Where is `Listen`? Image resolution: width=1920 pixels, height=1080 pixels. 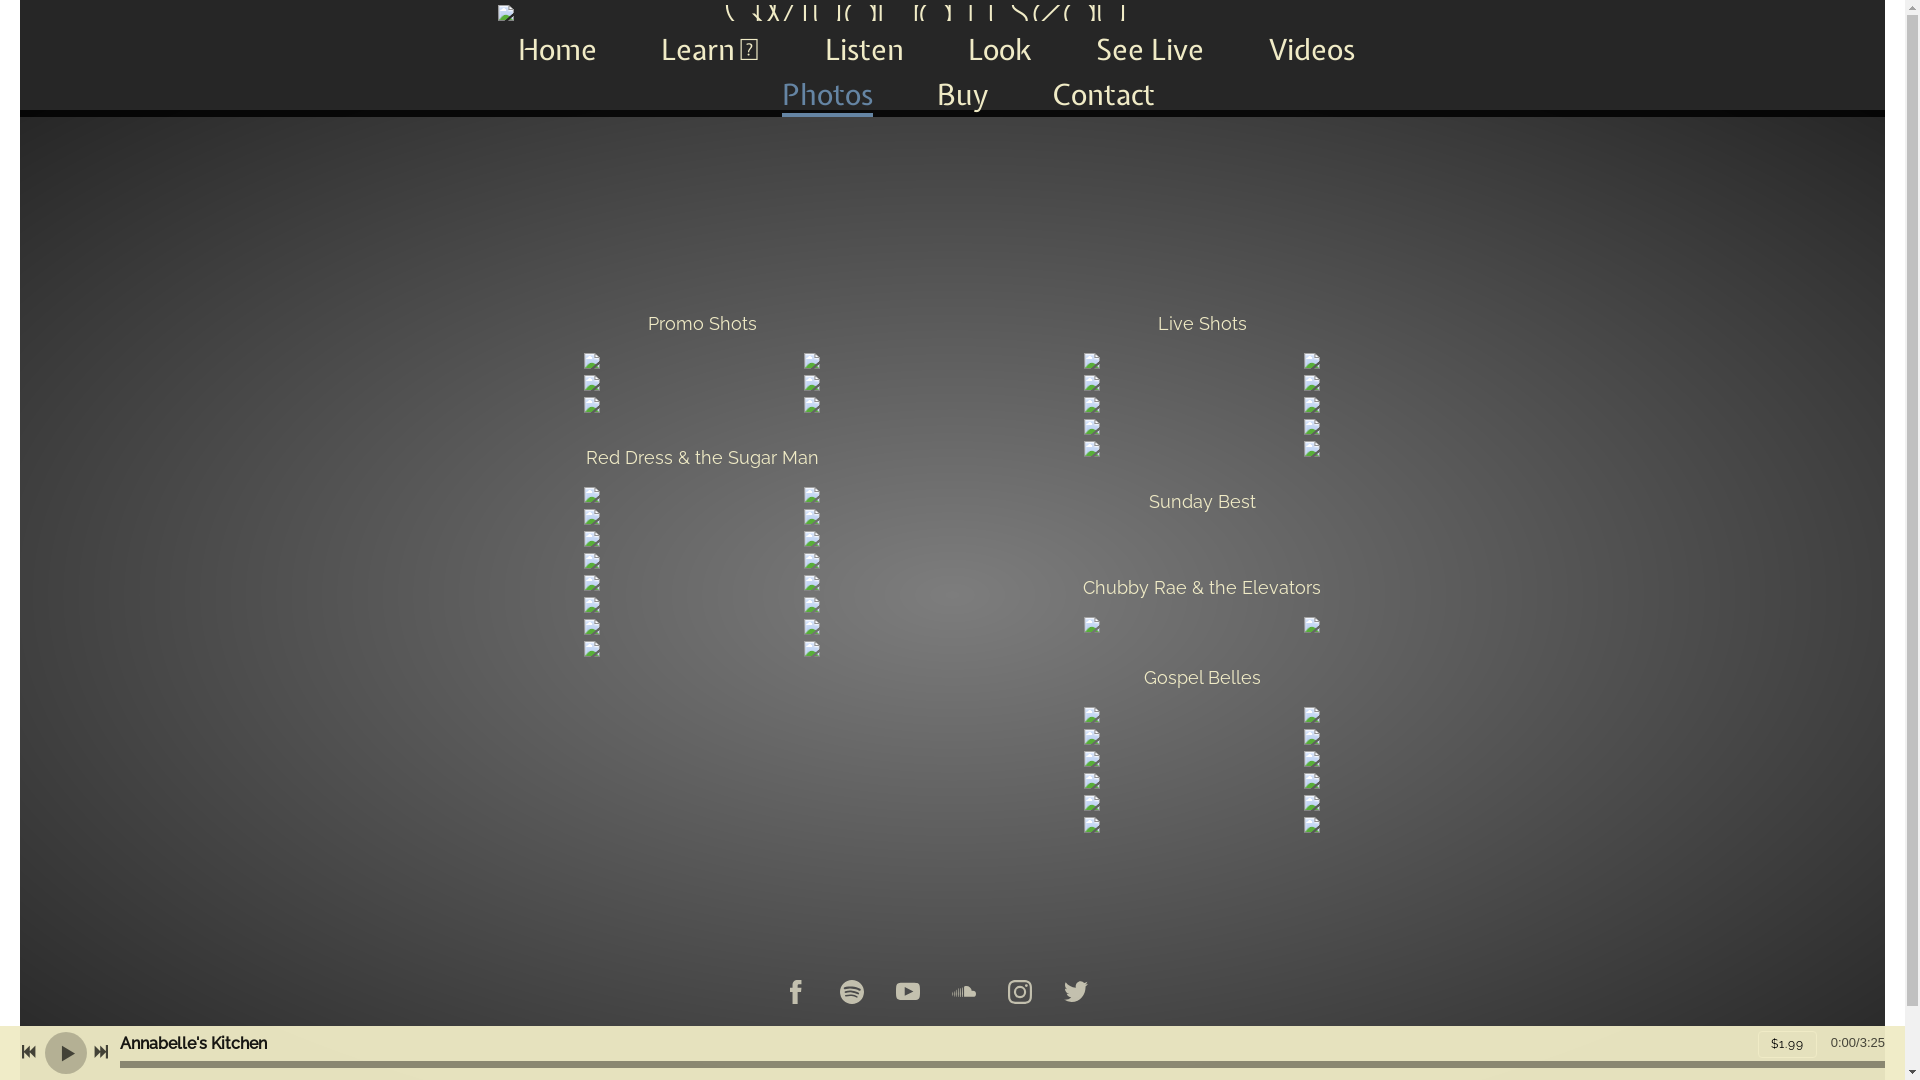 Listen is located at coordinates (864, 52).